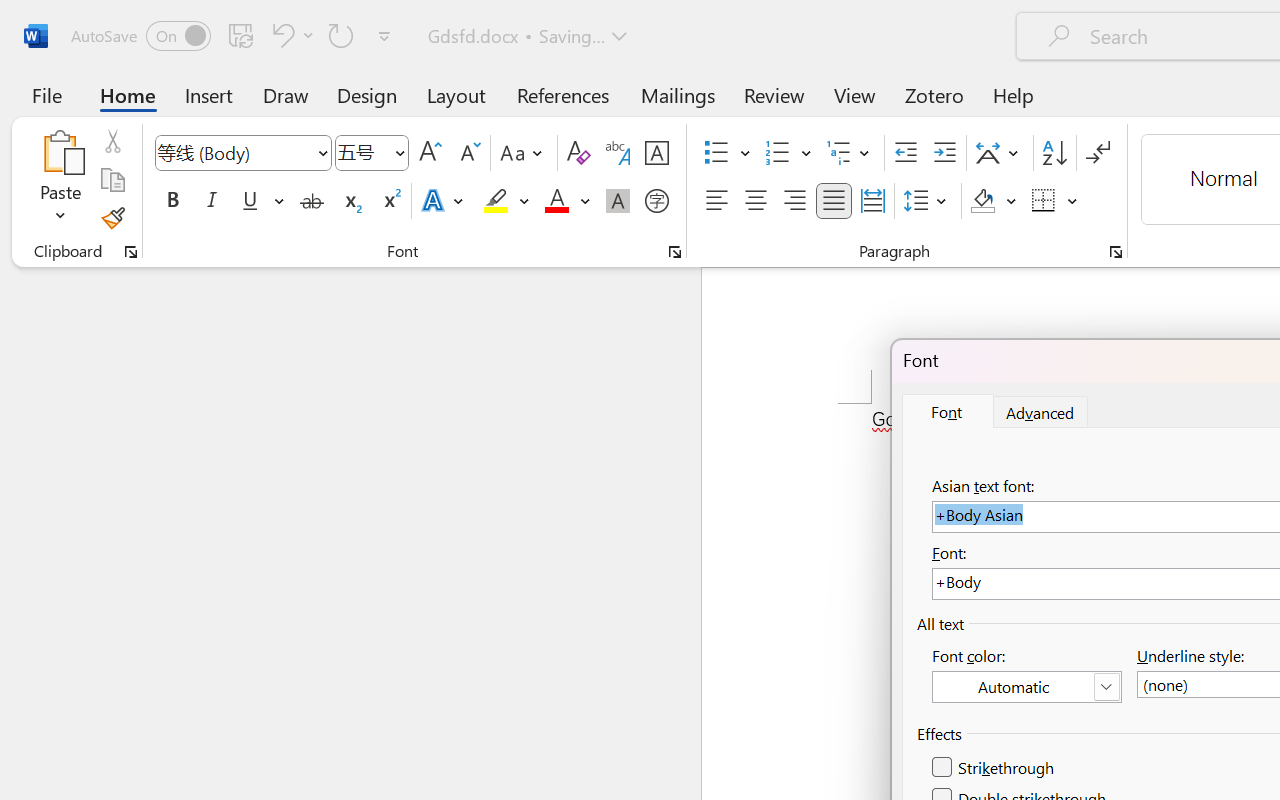 This screenshot has width=1280, height=800. What do you see at coordinates (524, 153) in the screenshot?
I see `Change Case` at bounding box center [524, 153].